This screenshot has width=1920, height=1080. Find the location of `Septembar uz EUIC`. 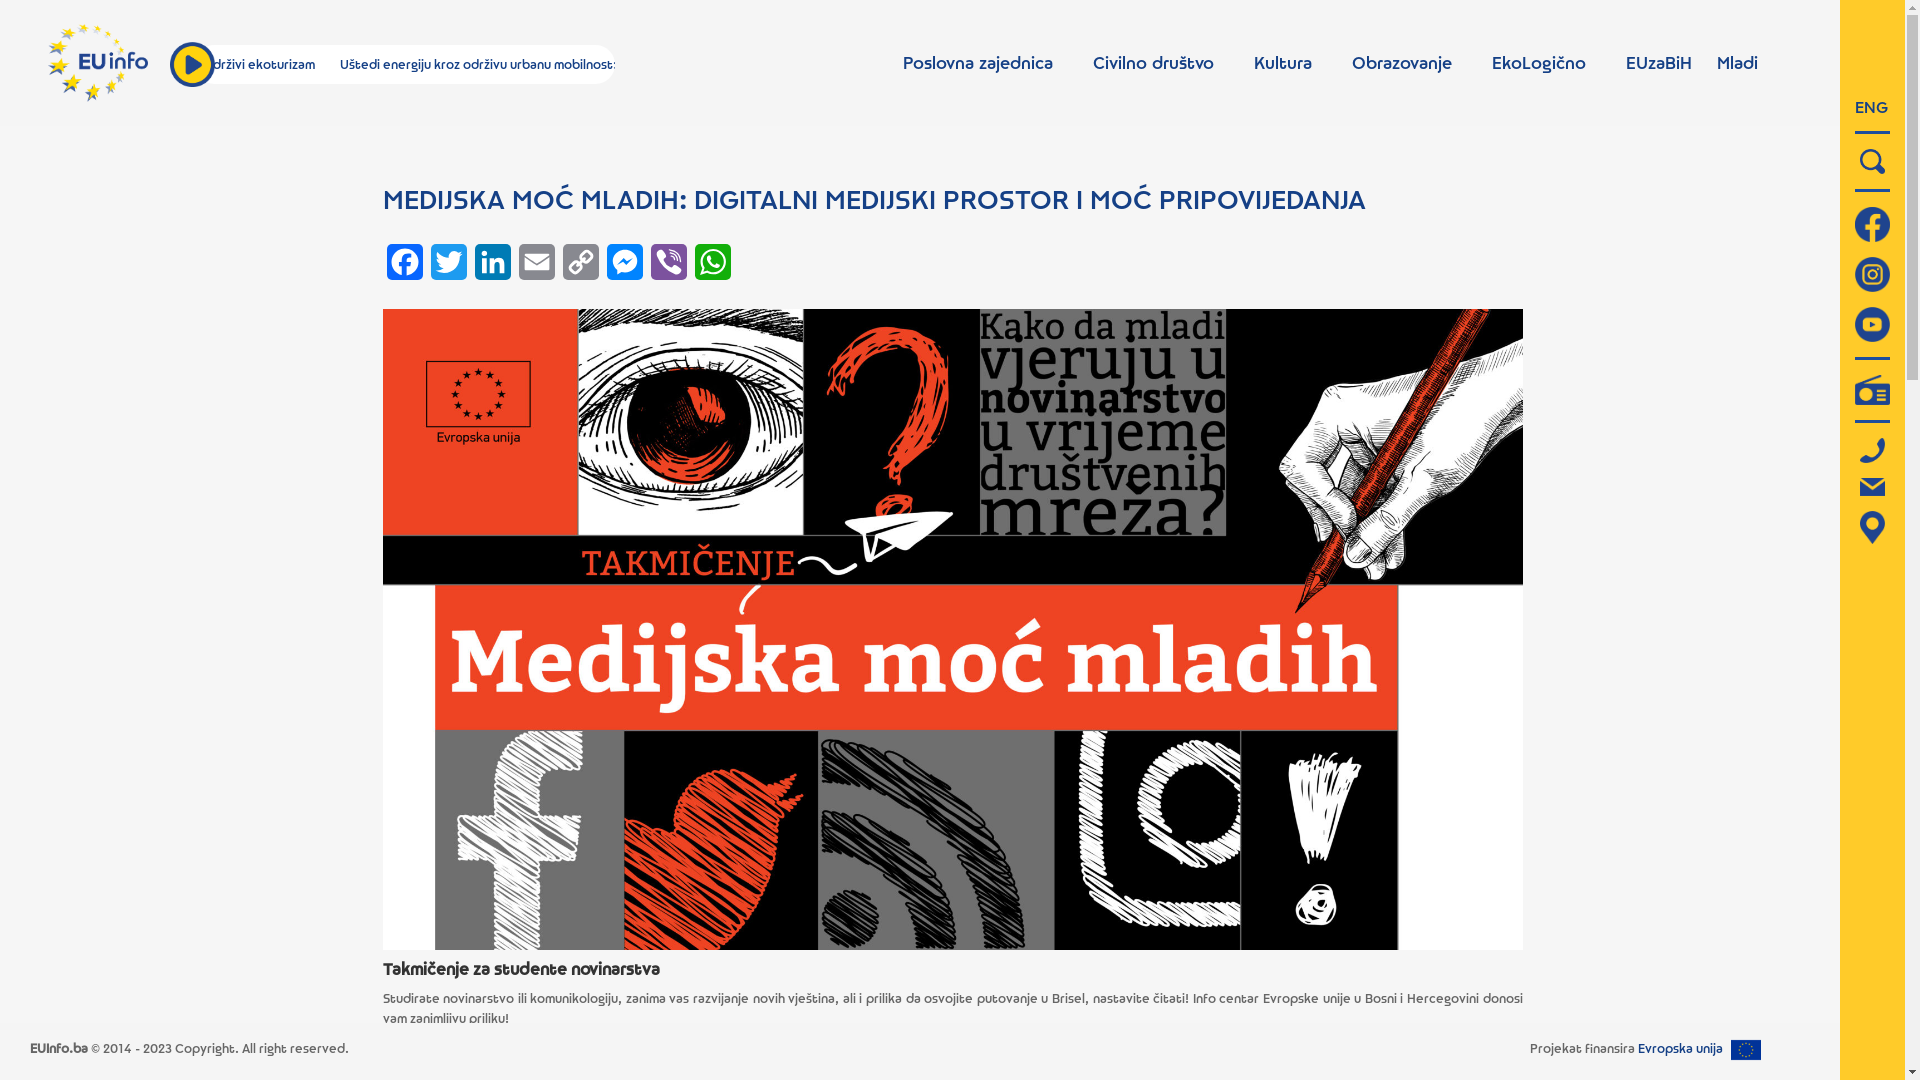

Septembar uz EUIC is located at coordinates (185, 64).